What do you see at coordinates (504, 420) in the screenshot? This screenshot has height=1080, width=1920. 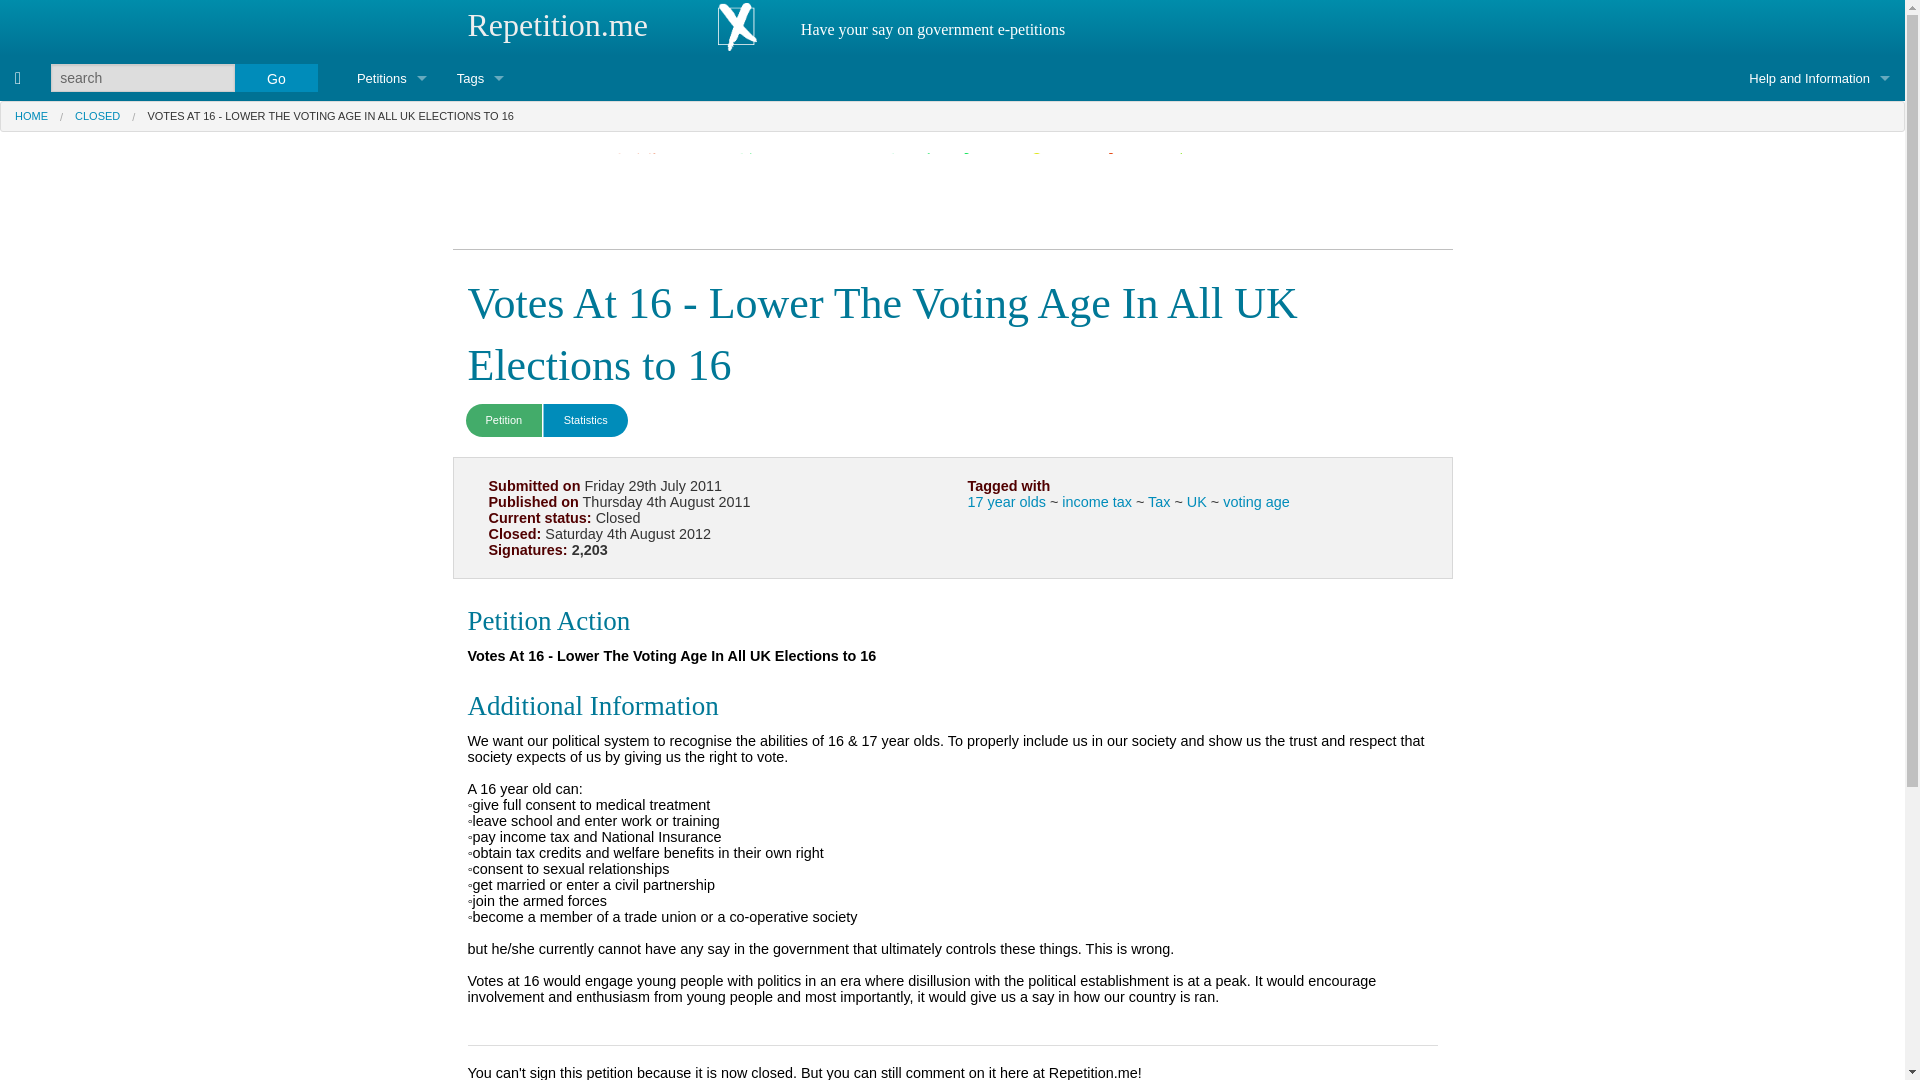 I see `Petition` at bounding box center [504, 420].